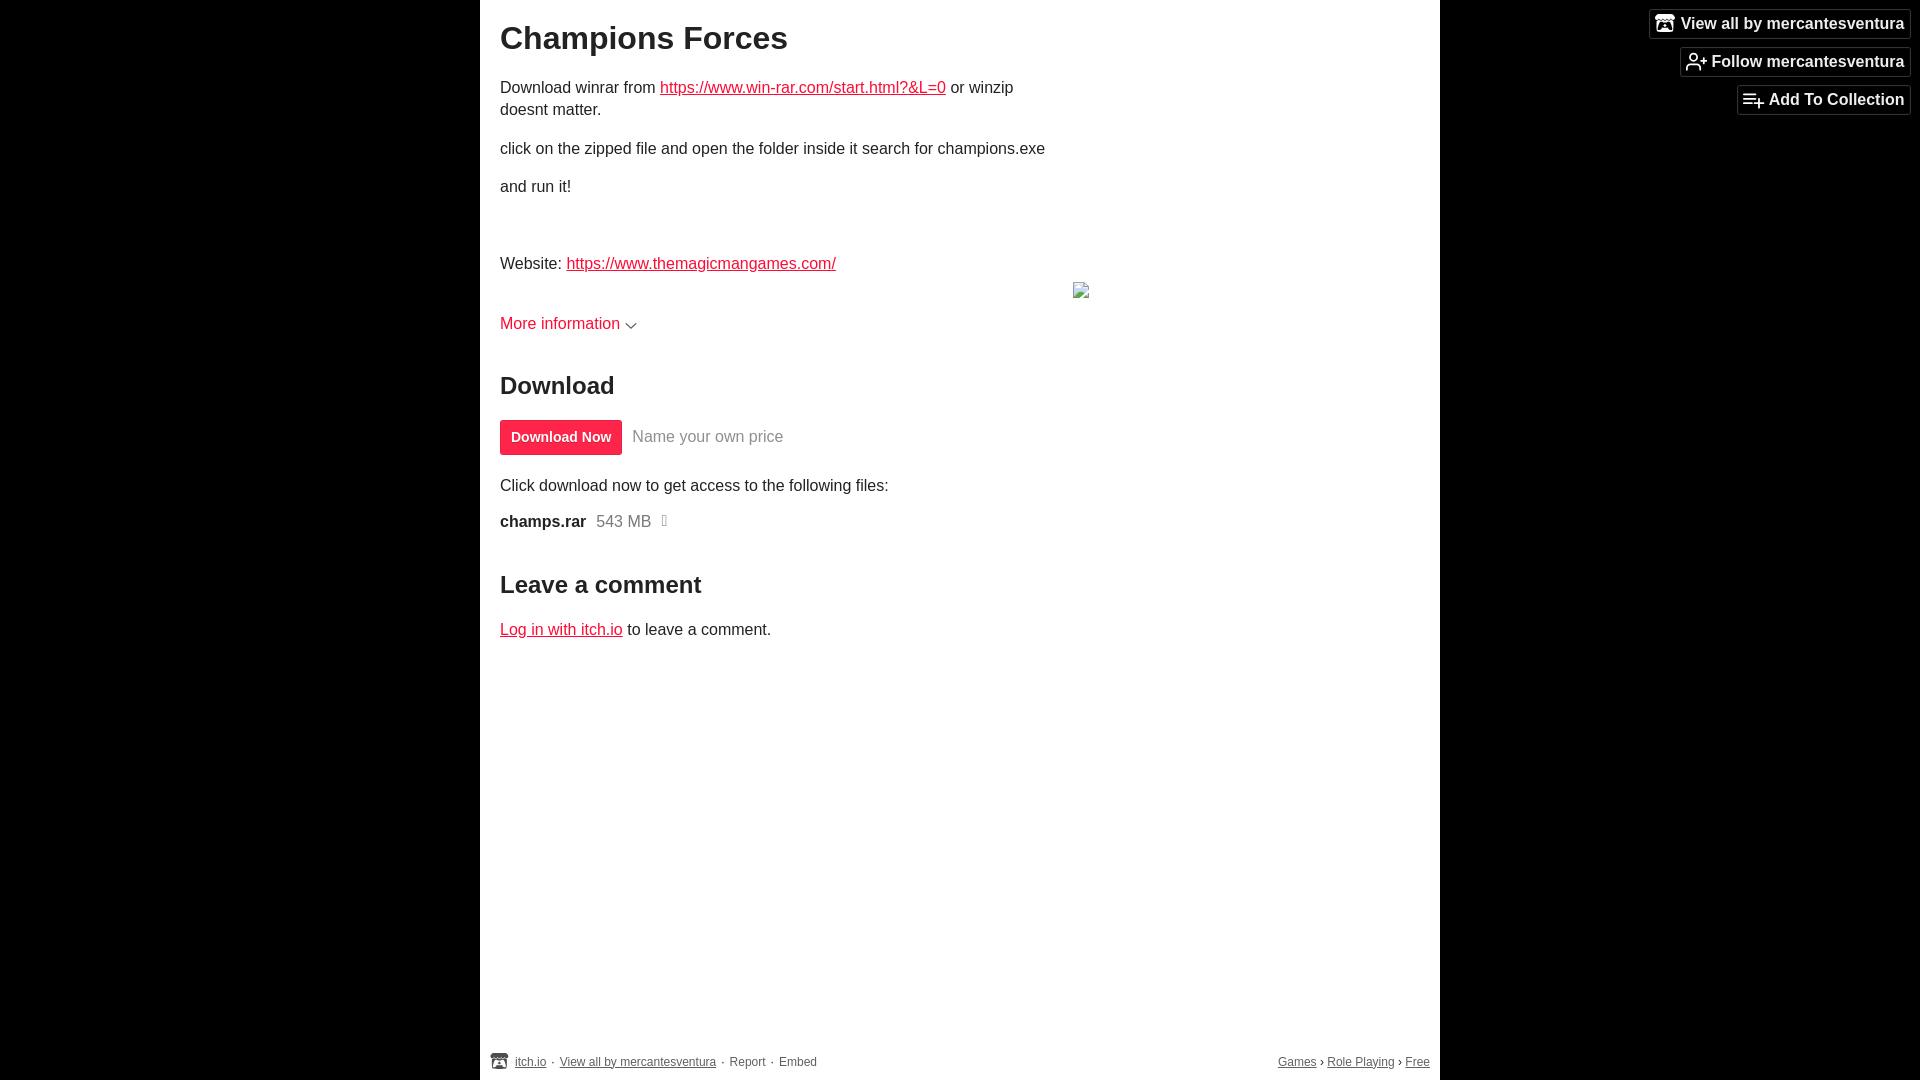 This screenshot has width=1920, height=1080. Describe the element at coordinates (1796, 61) in the screenshot. I see `Follow mercantesventura` at that location.